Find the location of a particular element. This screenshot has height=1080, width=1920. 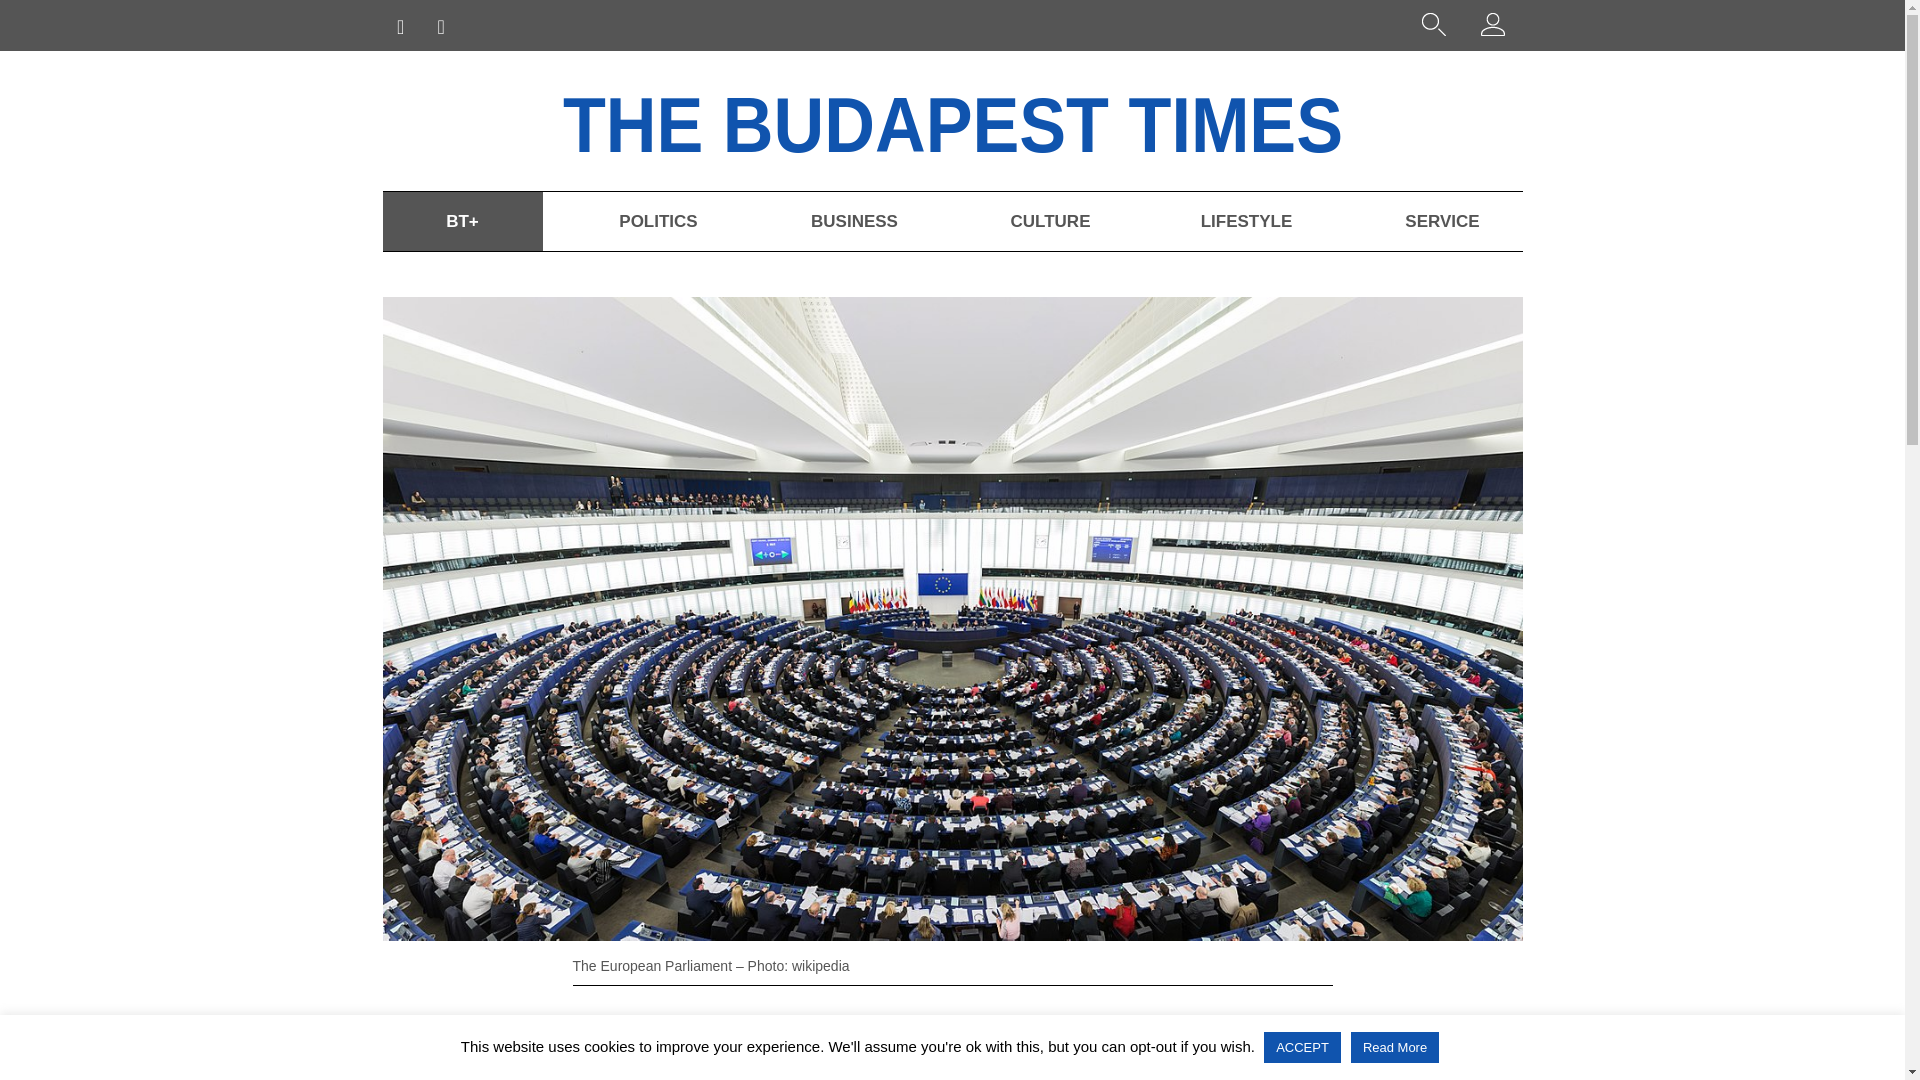

LIFESTYLE is located at coordinates (1246, 221).